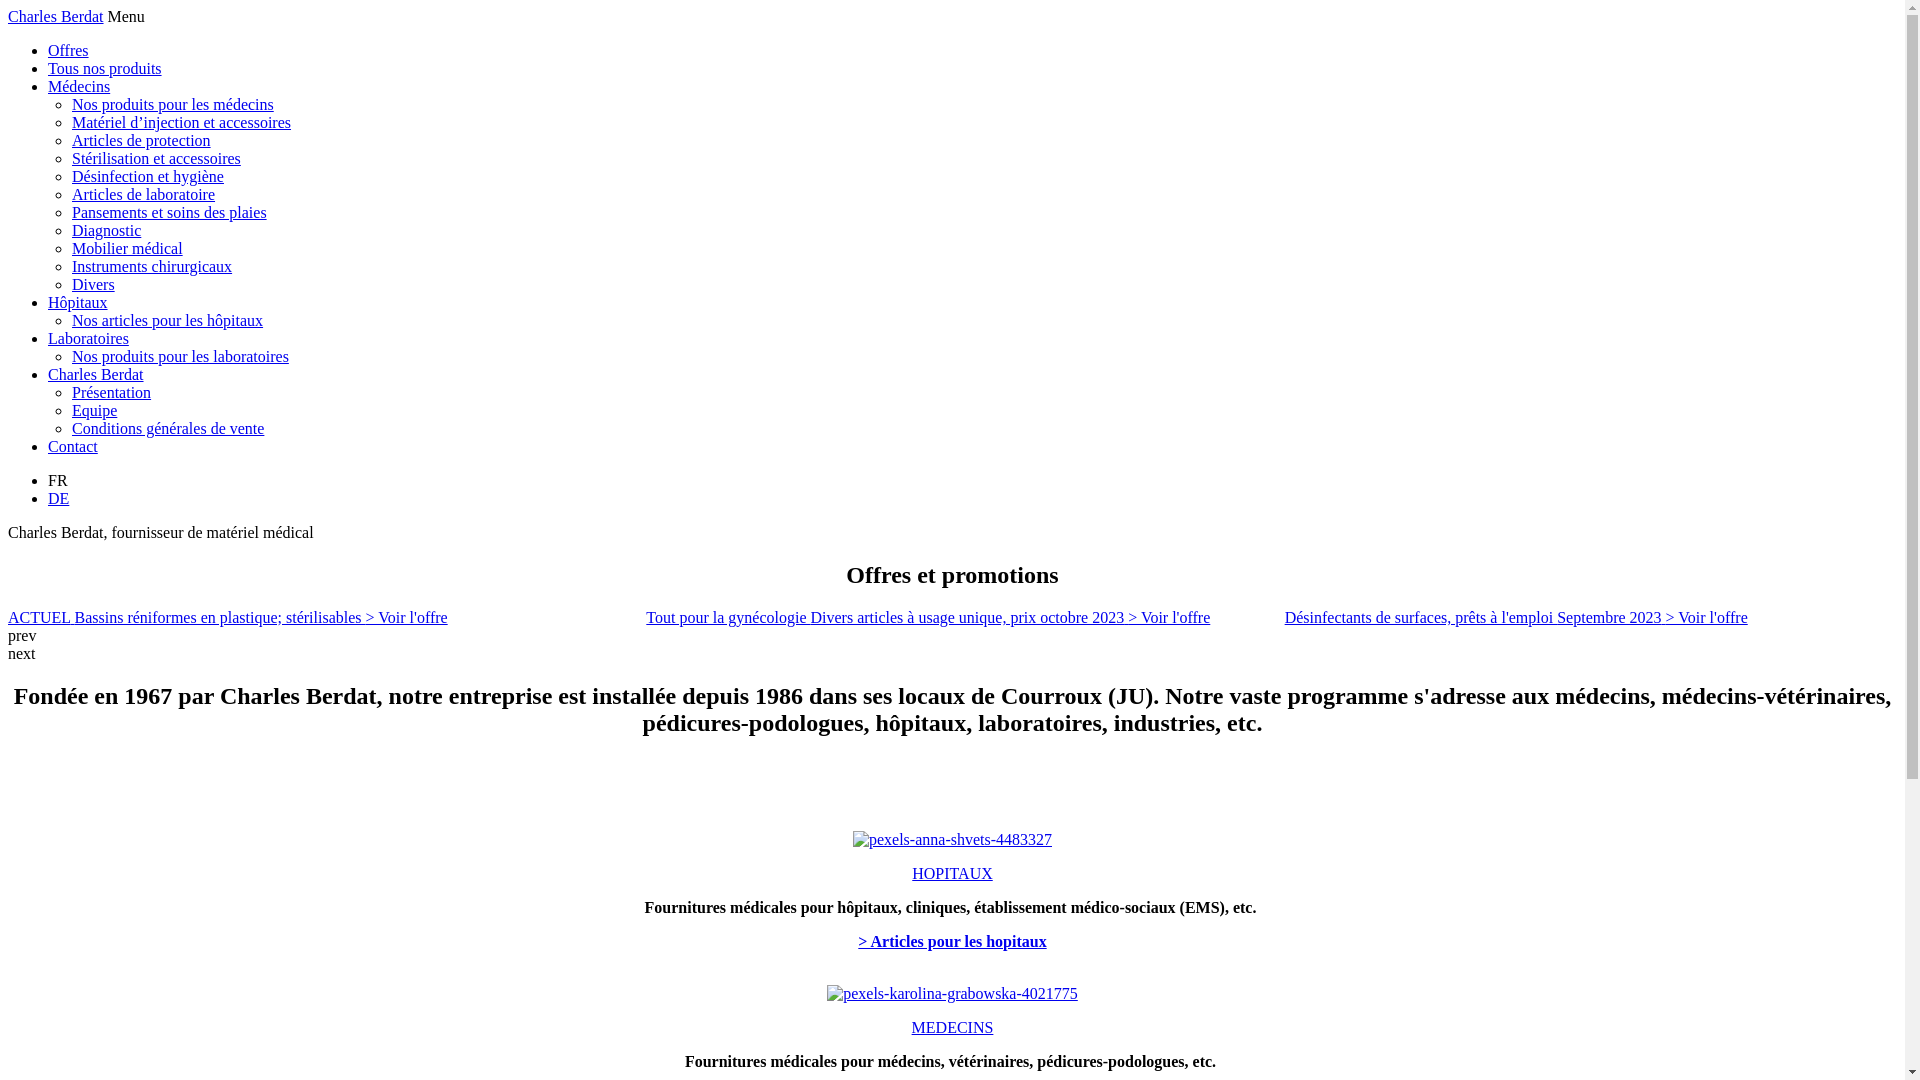 The image size is (1920, 1080). What do you see at coordinates (68, 50) in the screenshot?
I see `Offres` at bounding box center [68, 50].